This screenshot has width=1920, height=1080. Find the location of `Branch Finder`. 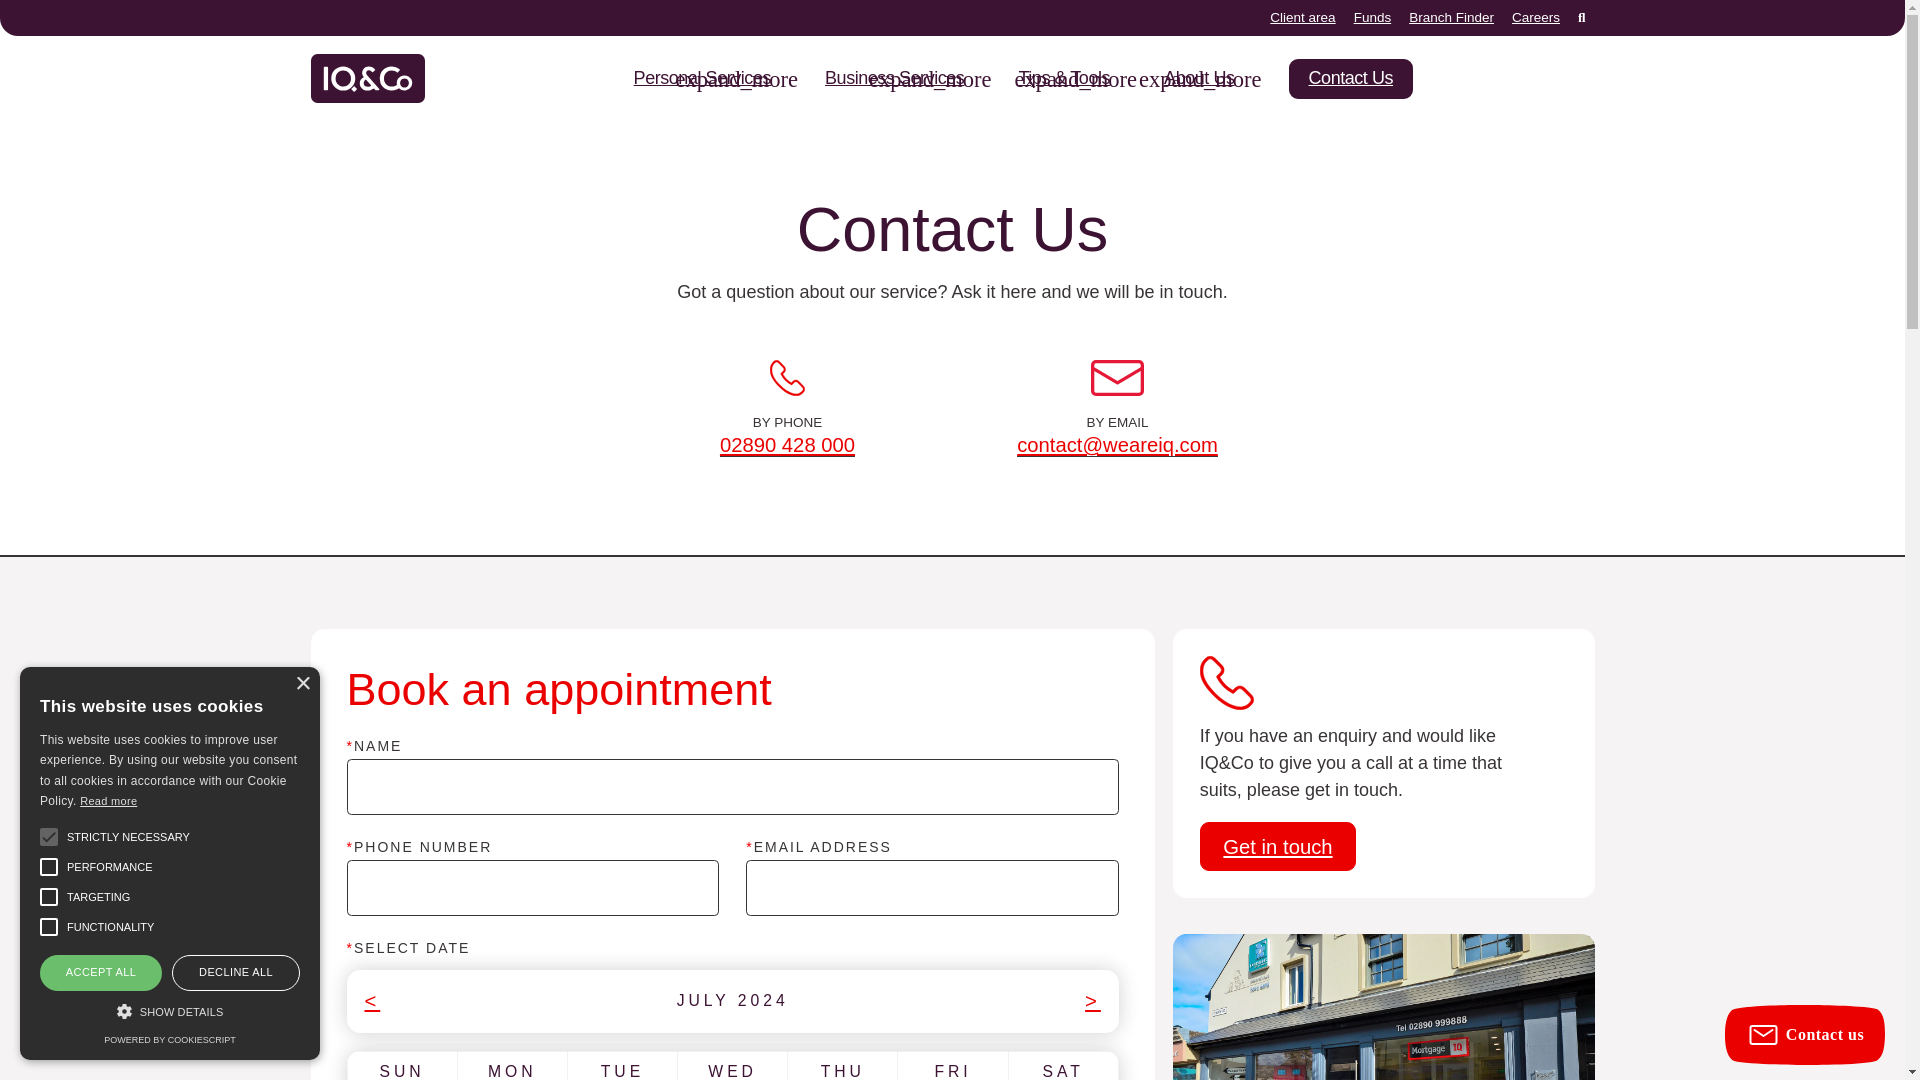

Branch Finder is located at coordinates (1451, 16).